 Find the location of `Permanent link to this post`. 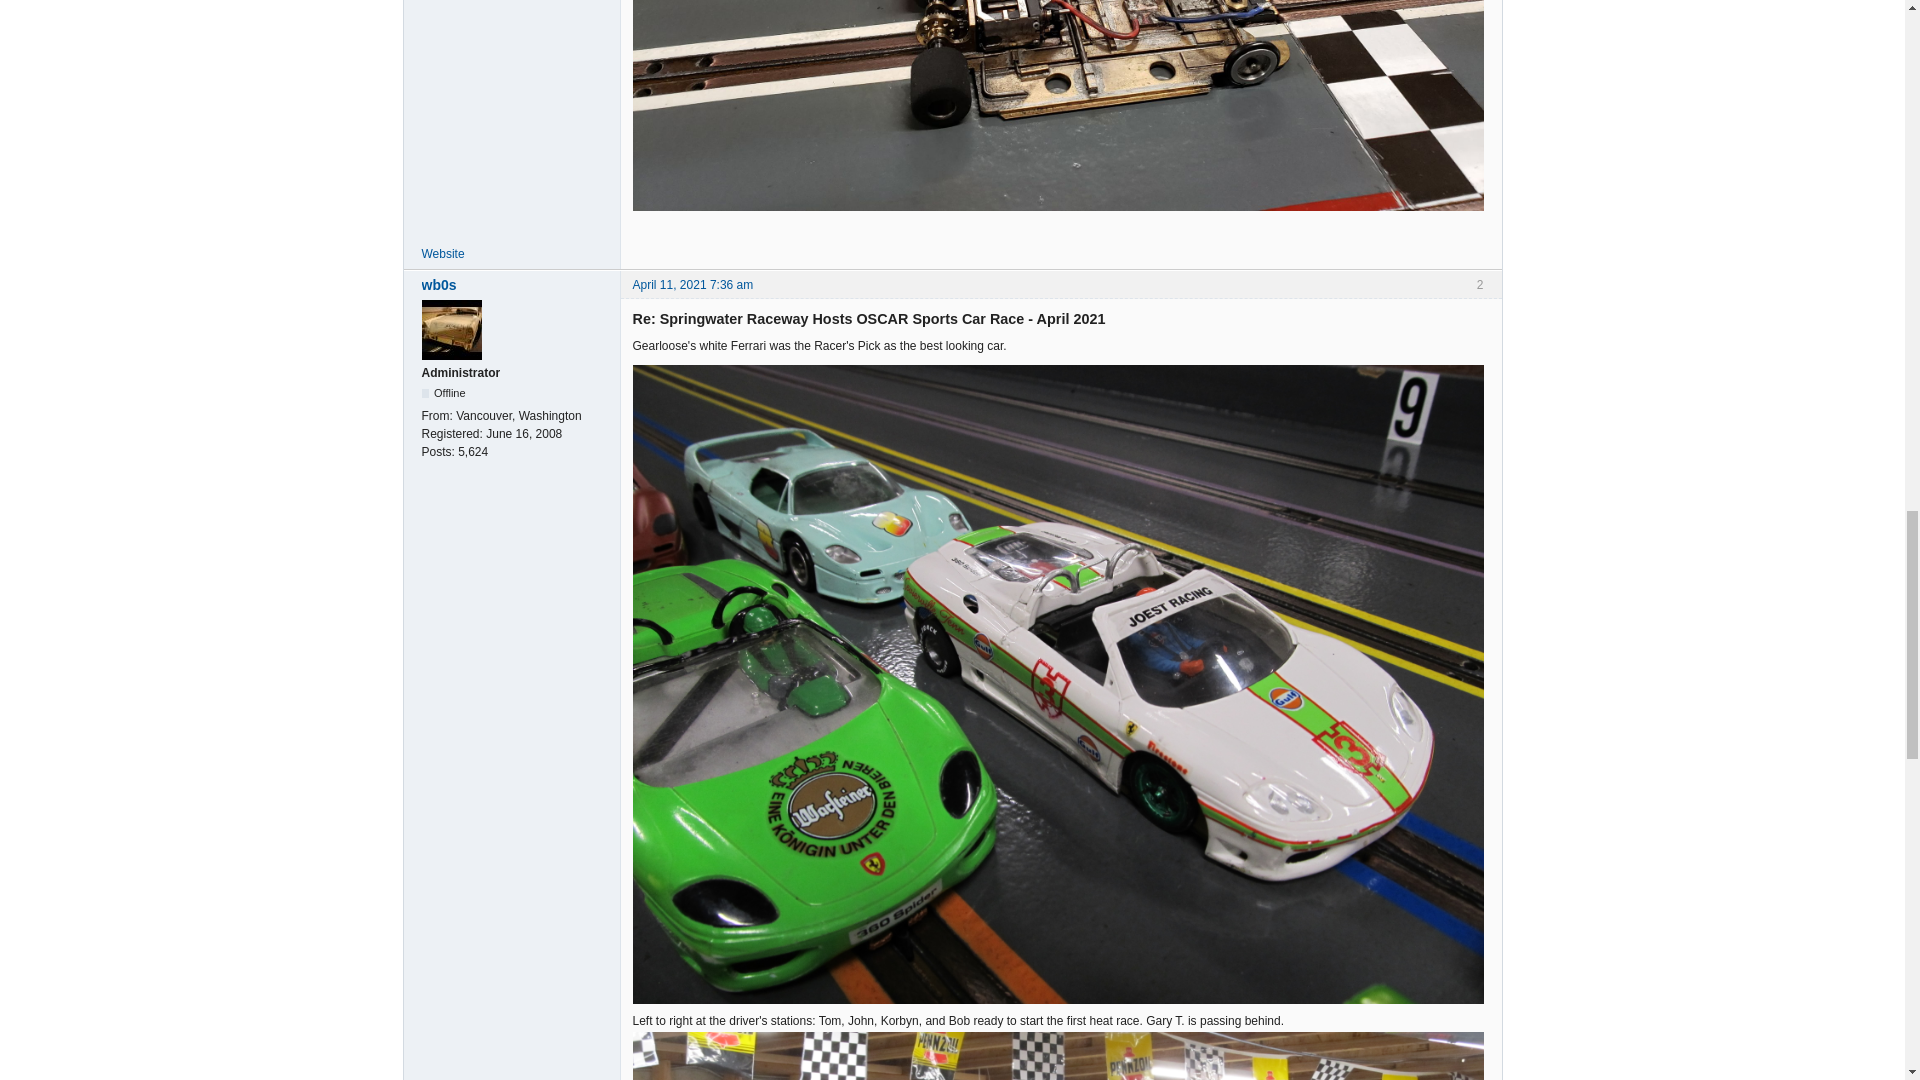

Permanent link to this post is located at coordinates (692, 284).